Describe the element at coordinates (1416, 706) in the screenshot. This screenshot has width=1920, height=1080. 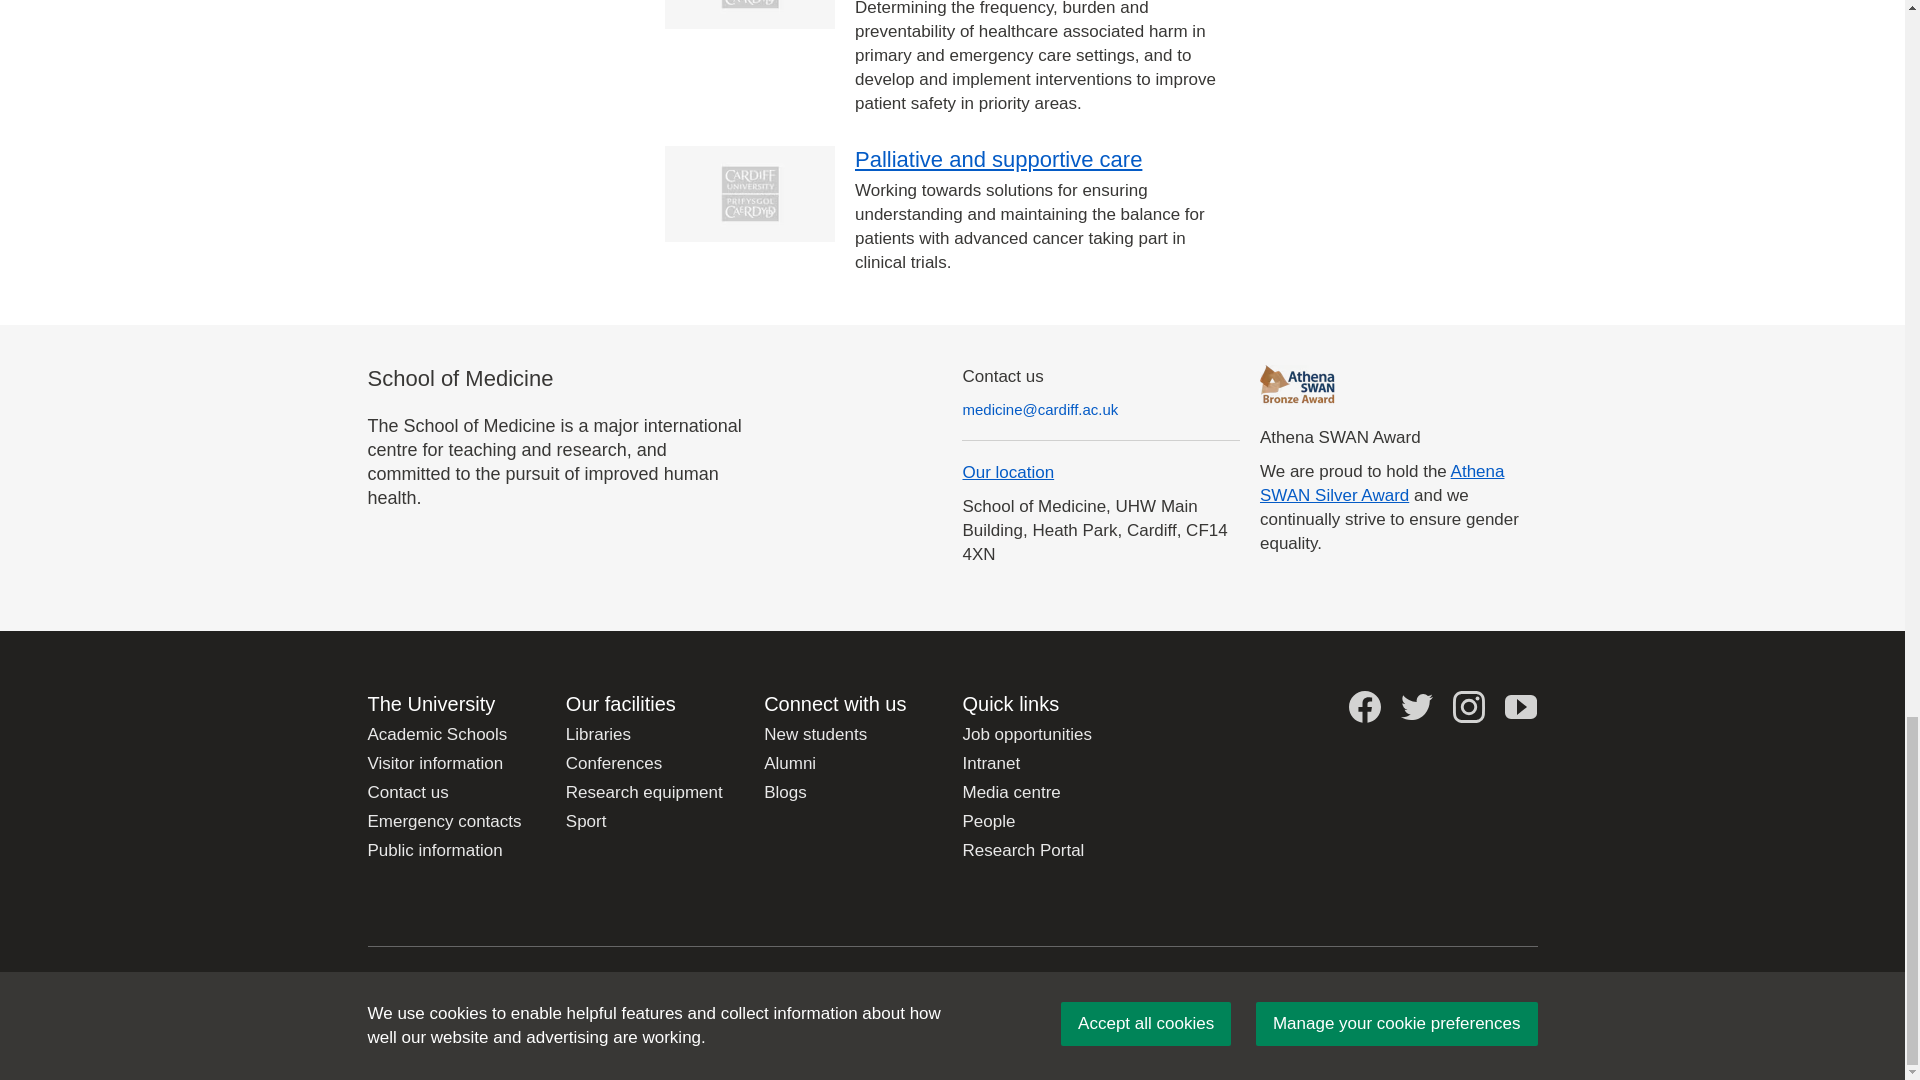
I see `twitter no background icon` at that location.